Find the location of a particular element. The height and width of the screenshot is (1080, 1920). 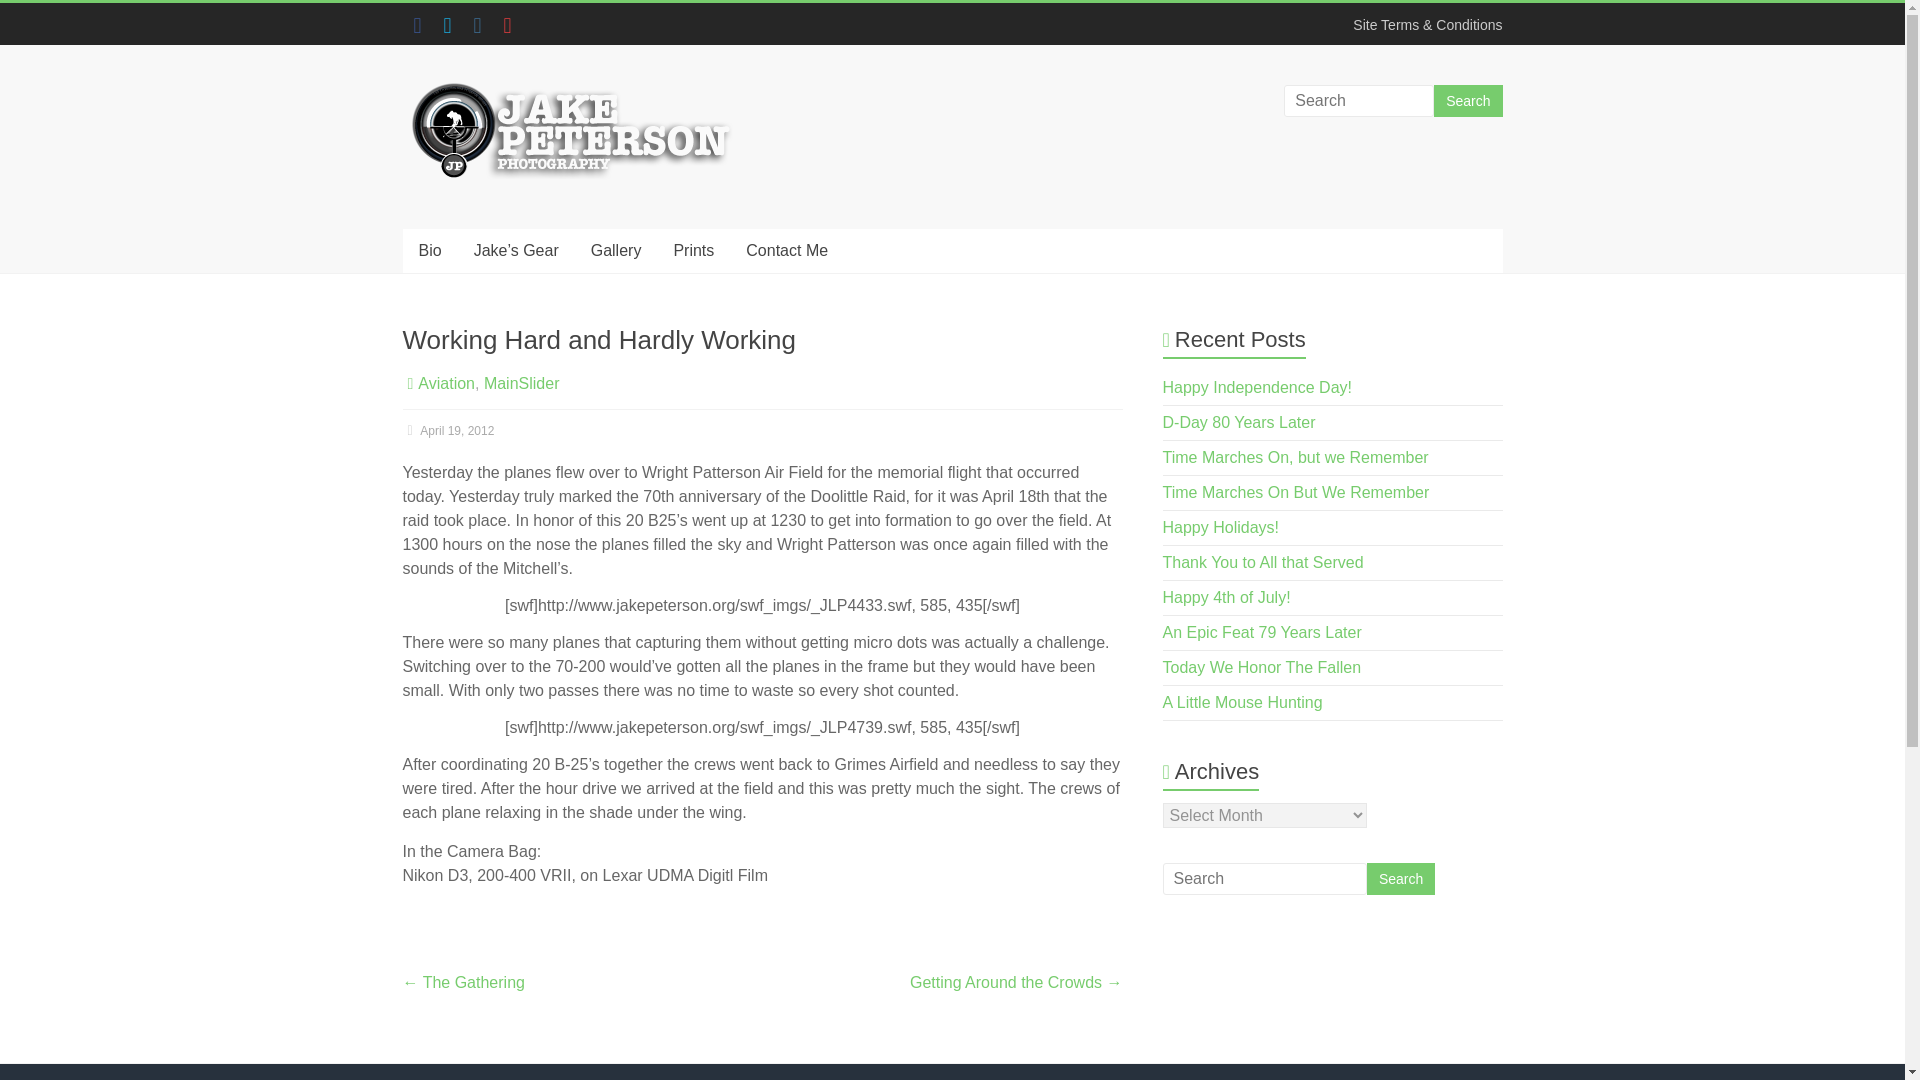

Thank You to All that Served is located at coordinates (1263, 562).